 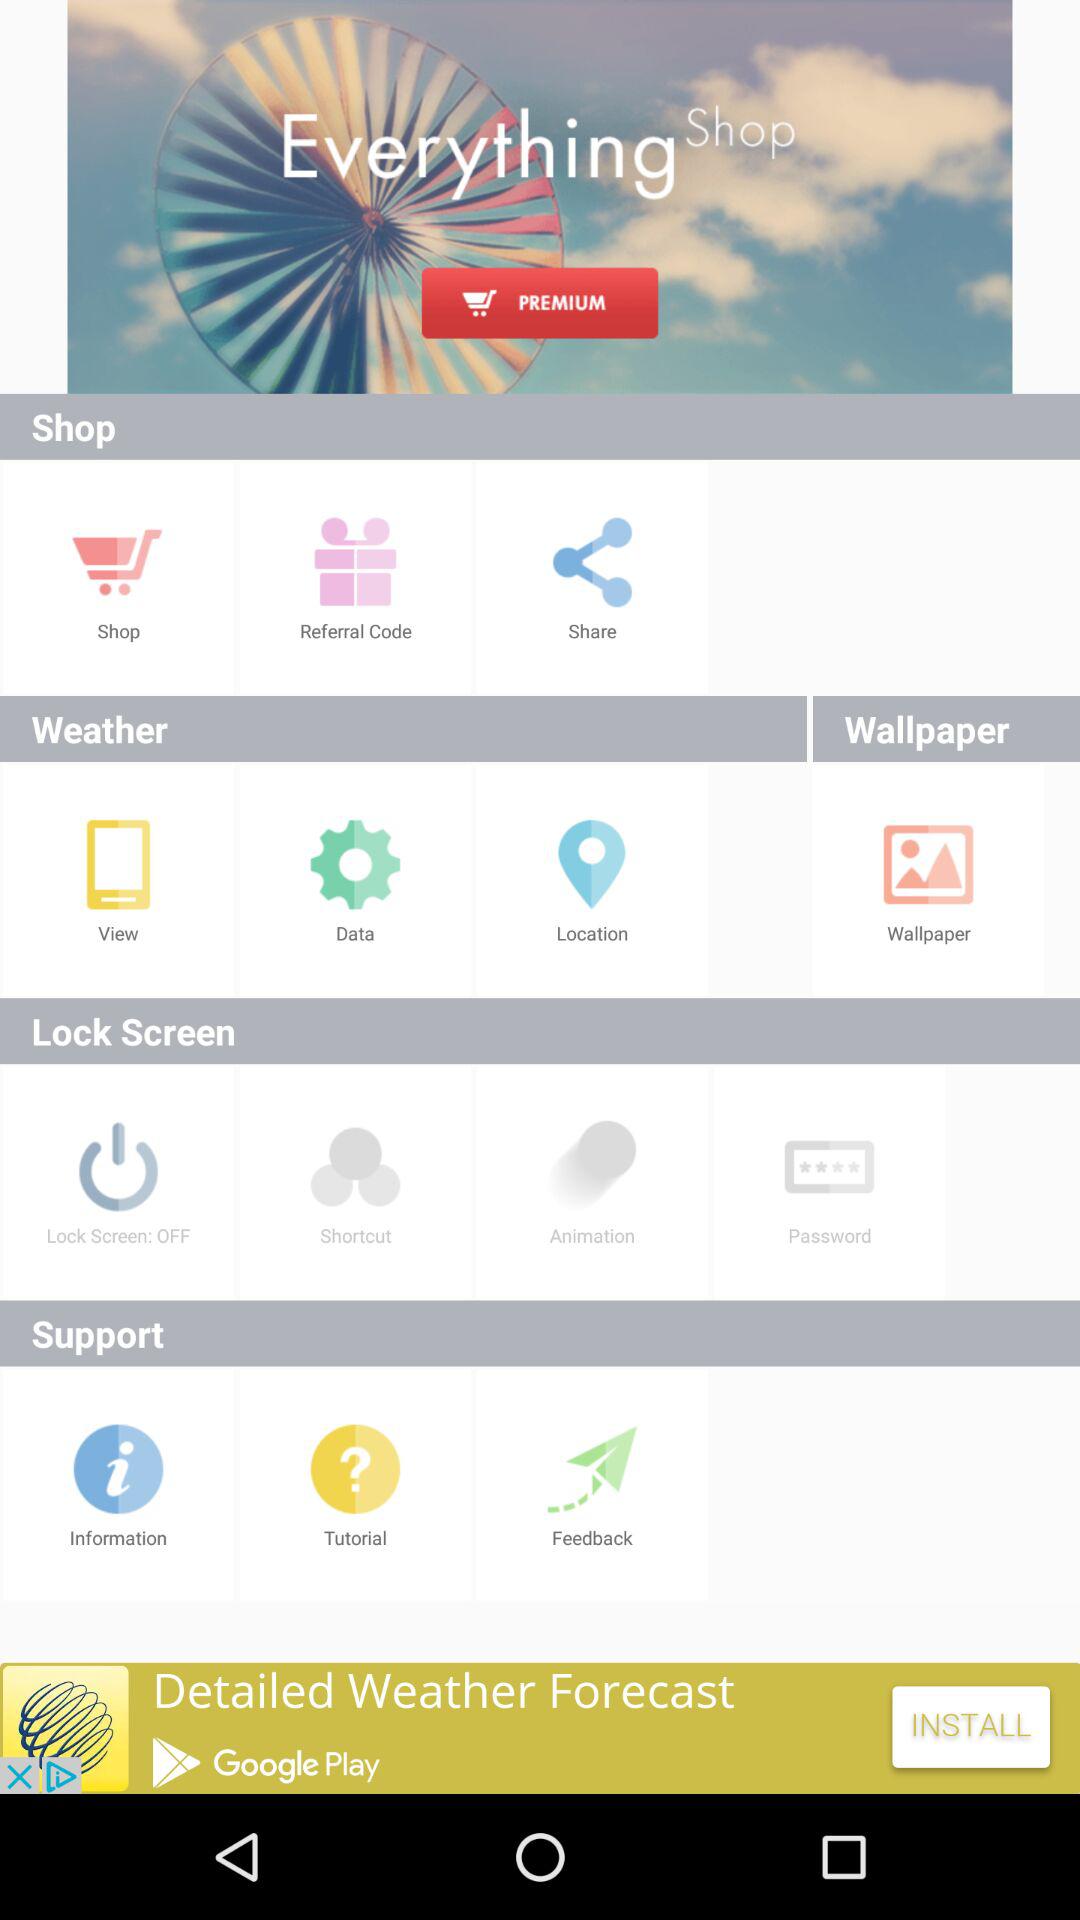 What do you see at coordinates (540, 1728) in the screenshot?
I see `advertisement at bottom` at bounding box center [540, 1728].